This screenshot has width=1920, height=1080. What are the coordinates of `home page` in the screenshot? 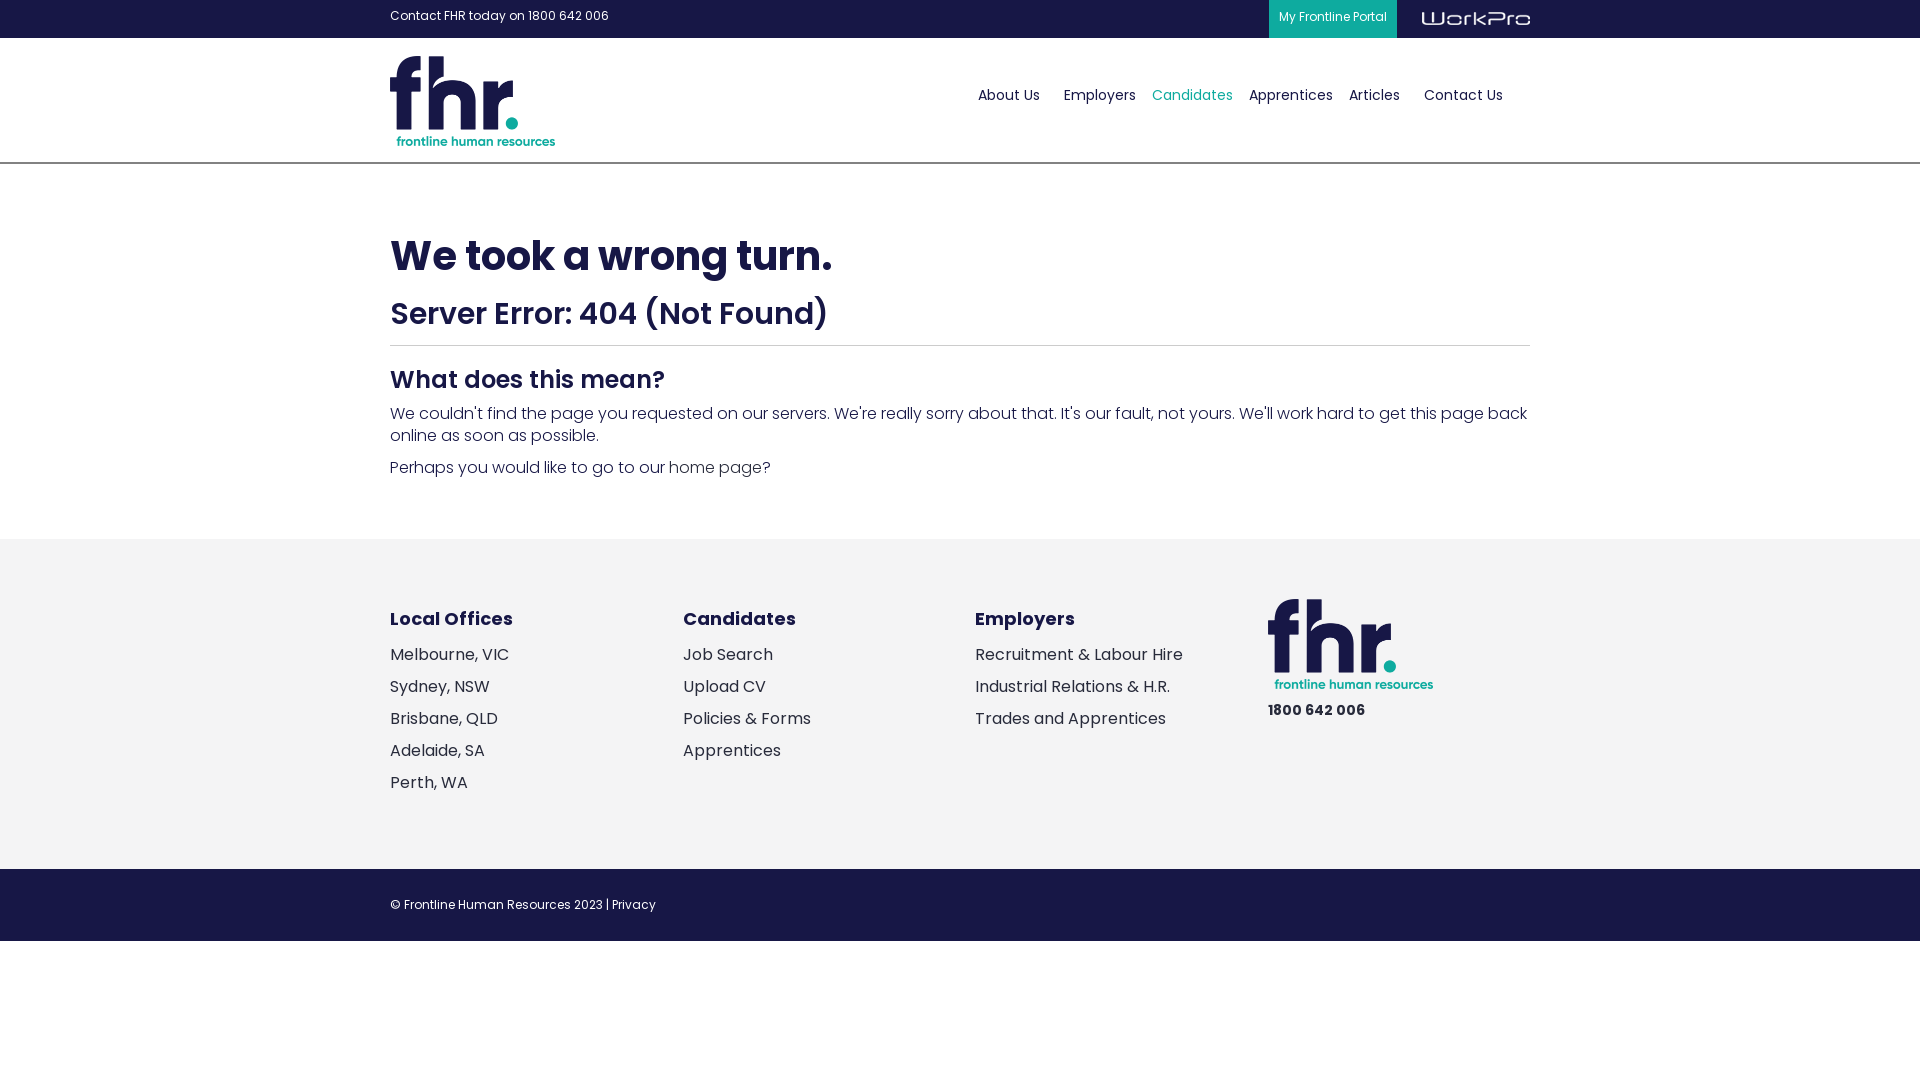 It's located at (716, 468).